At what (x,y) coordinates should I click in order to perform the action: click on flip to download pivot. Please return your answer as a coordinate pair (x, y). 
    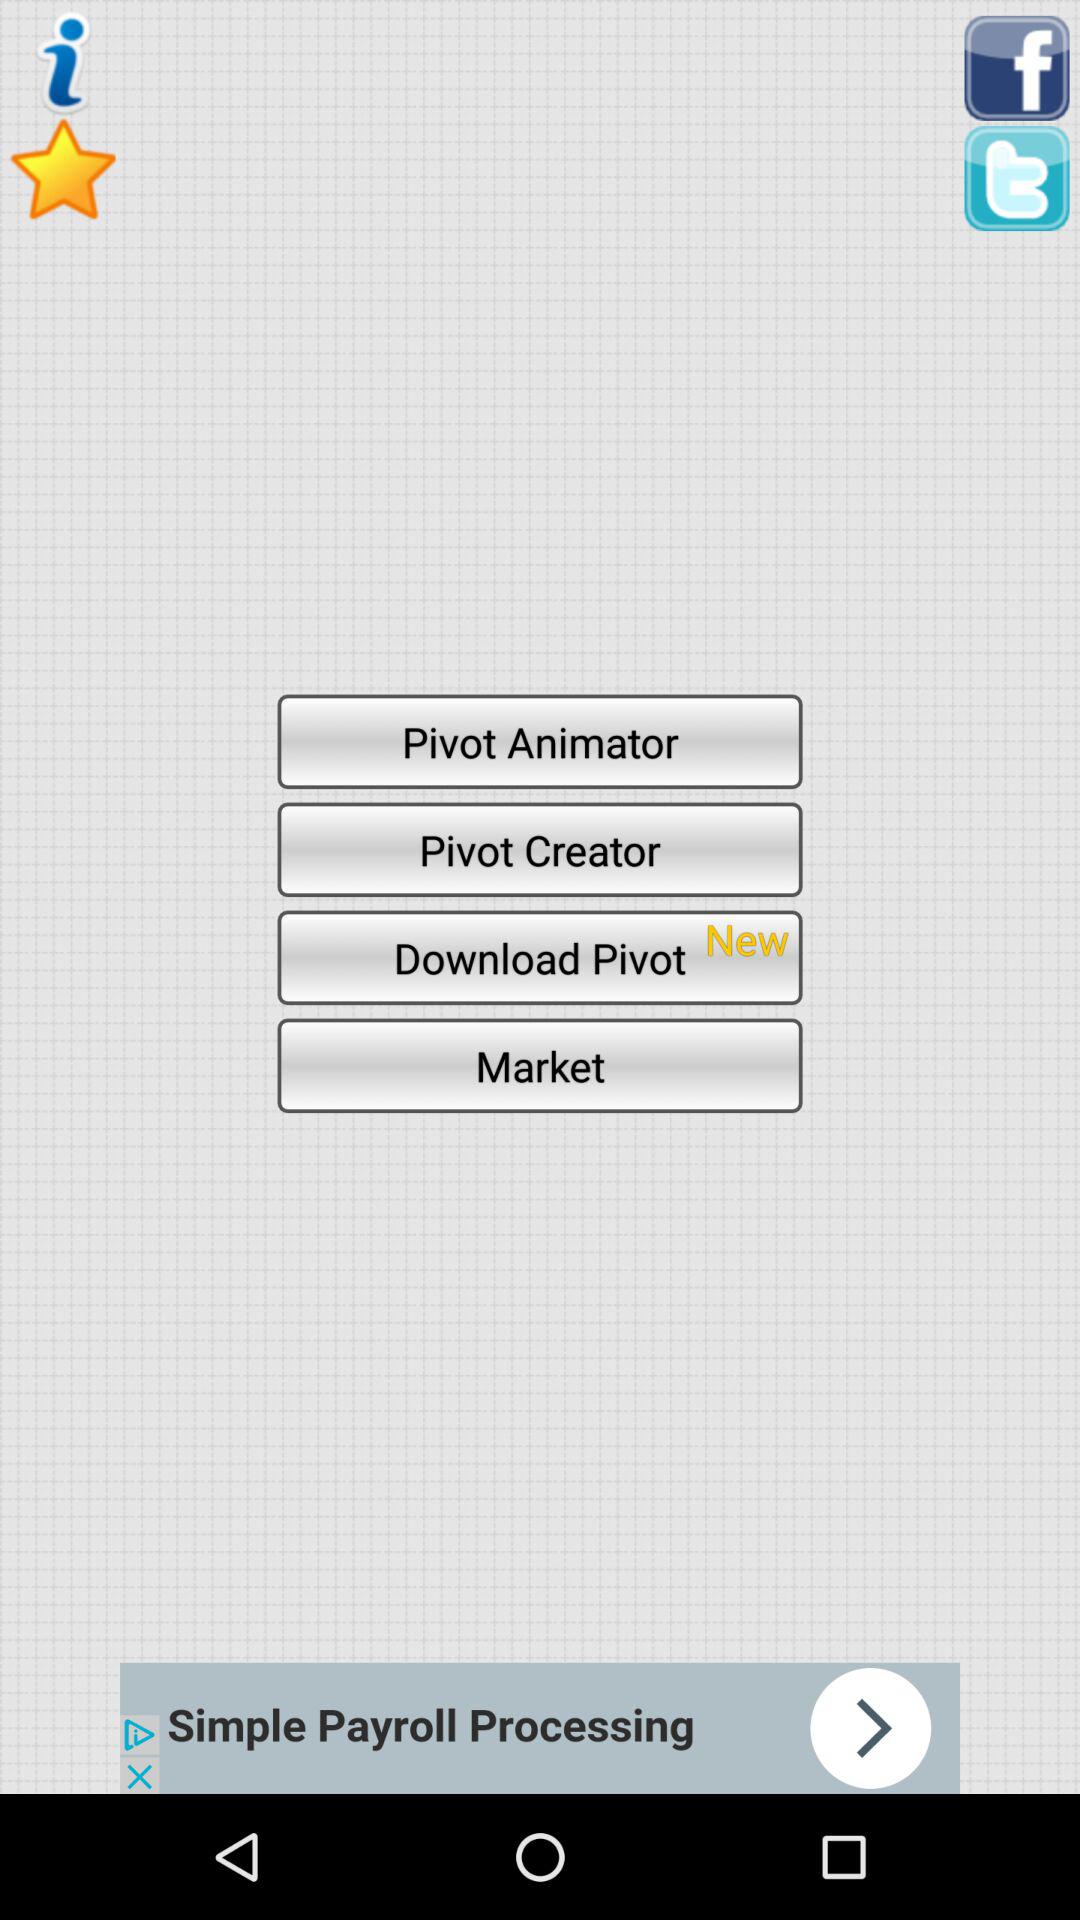
    Looking at the image, I should click on (540, 958).